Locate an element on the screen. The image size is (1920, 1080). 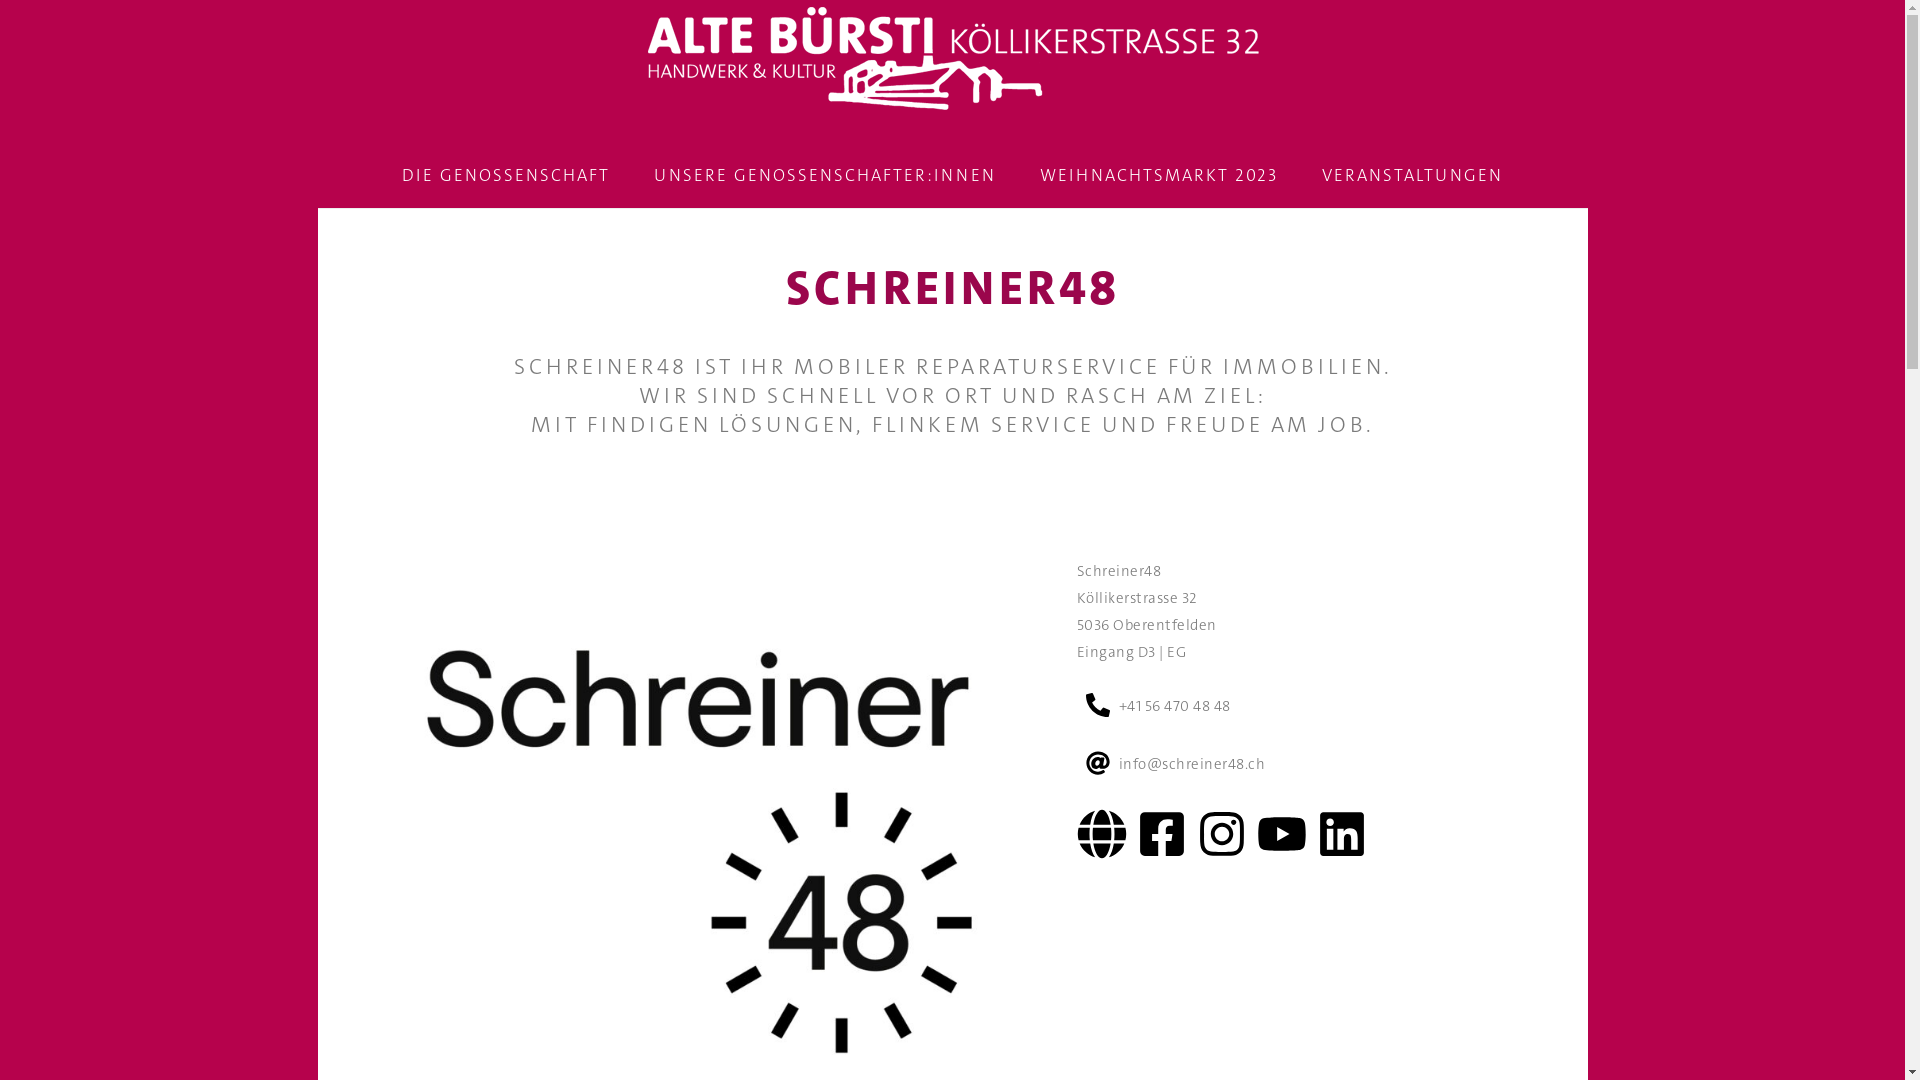
VERANSTALTUNGEN is located at coordinates (1412, 176).